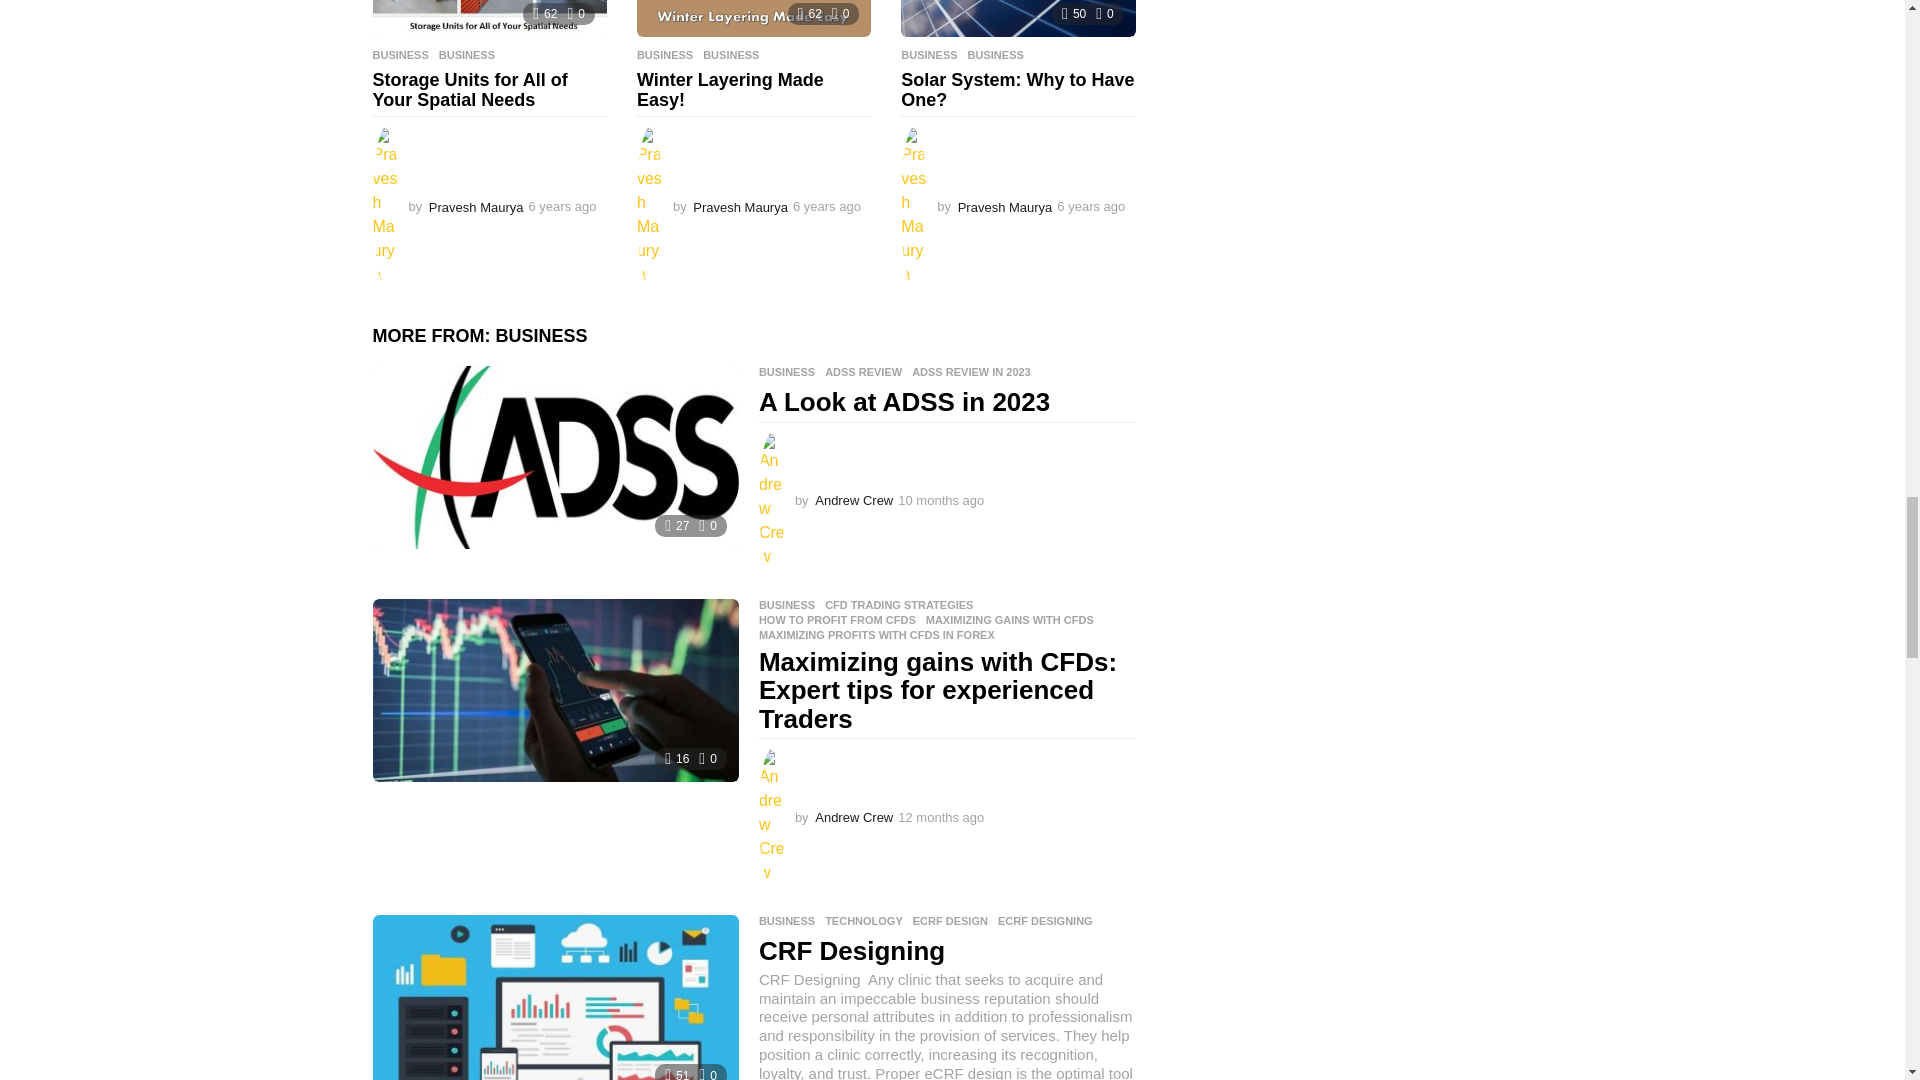 Image resolution: width=1920 pixels, height=1080 pixels. What do you see at coordinates (554, 997) in the screenshot?
I see `CRF Designing` at bounding box center [554, 997].